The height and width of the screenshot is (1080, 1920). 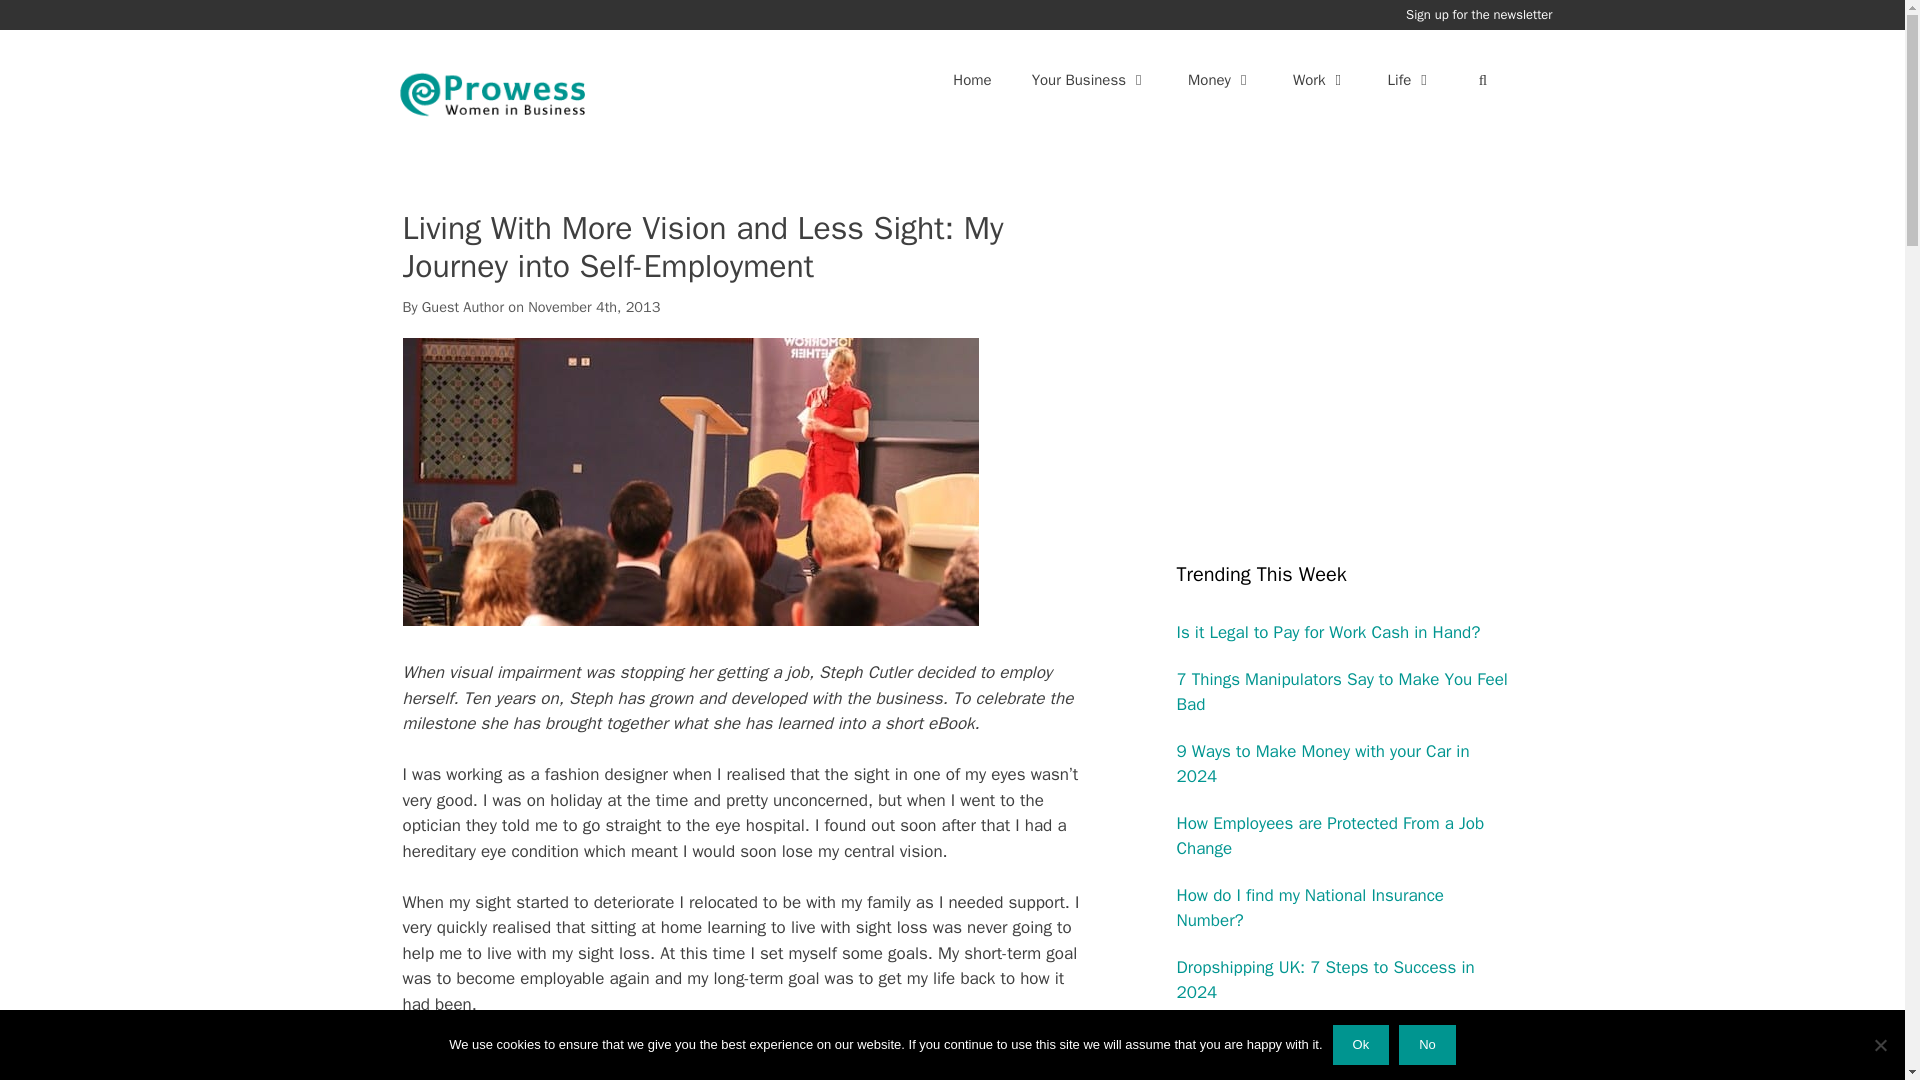 What do you see at coordinates (1220, 80) in the screenshot?
I see `Money` at bounding box center [1220, 80].